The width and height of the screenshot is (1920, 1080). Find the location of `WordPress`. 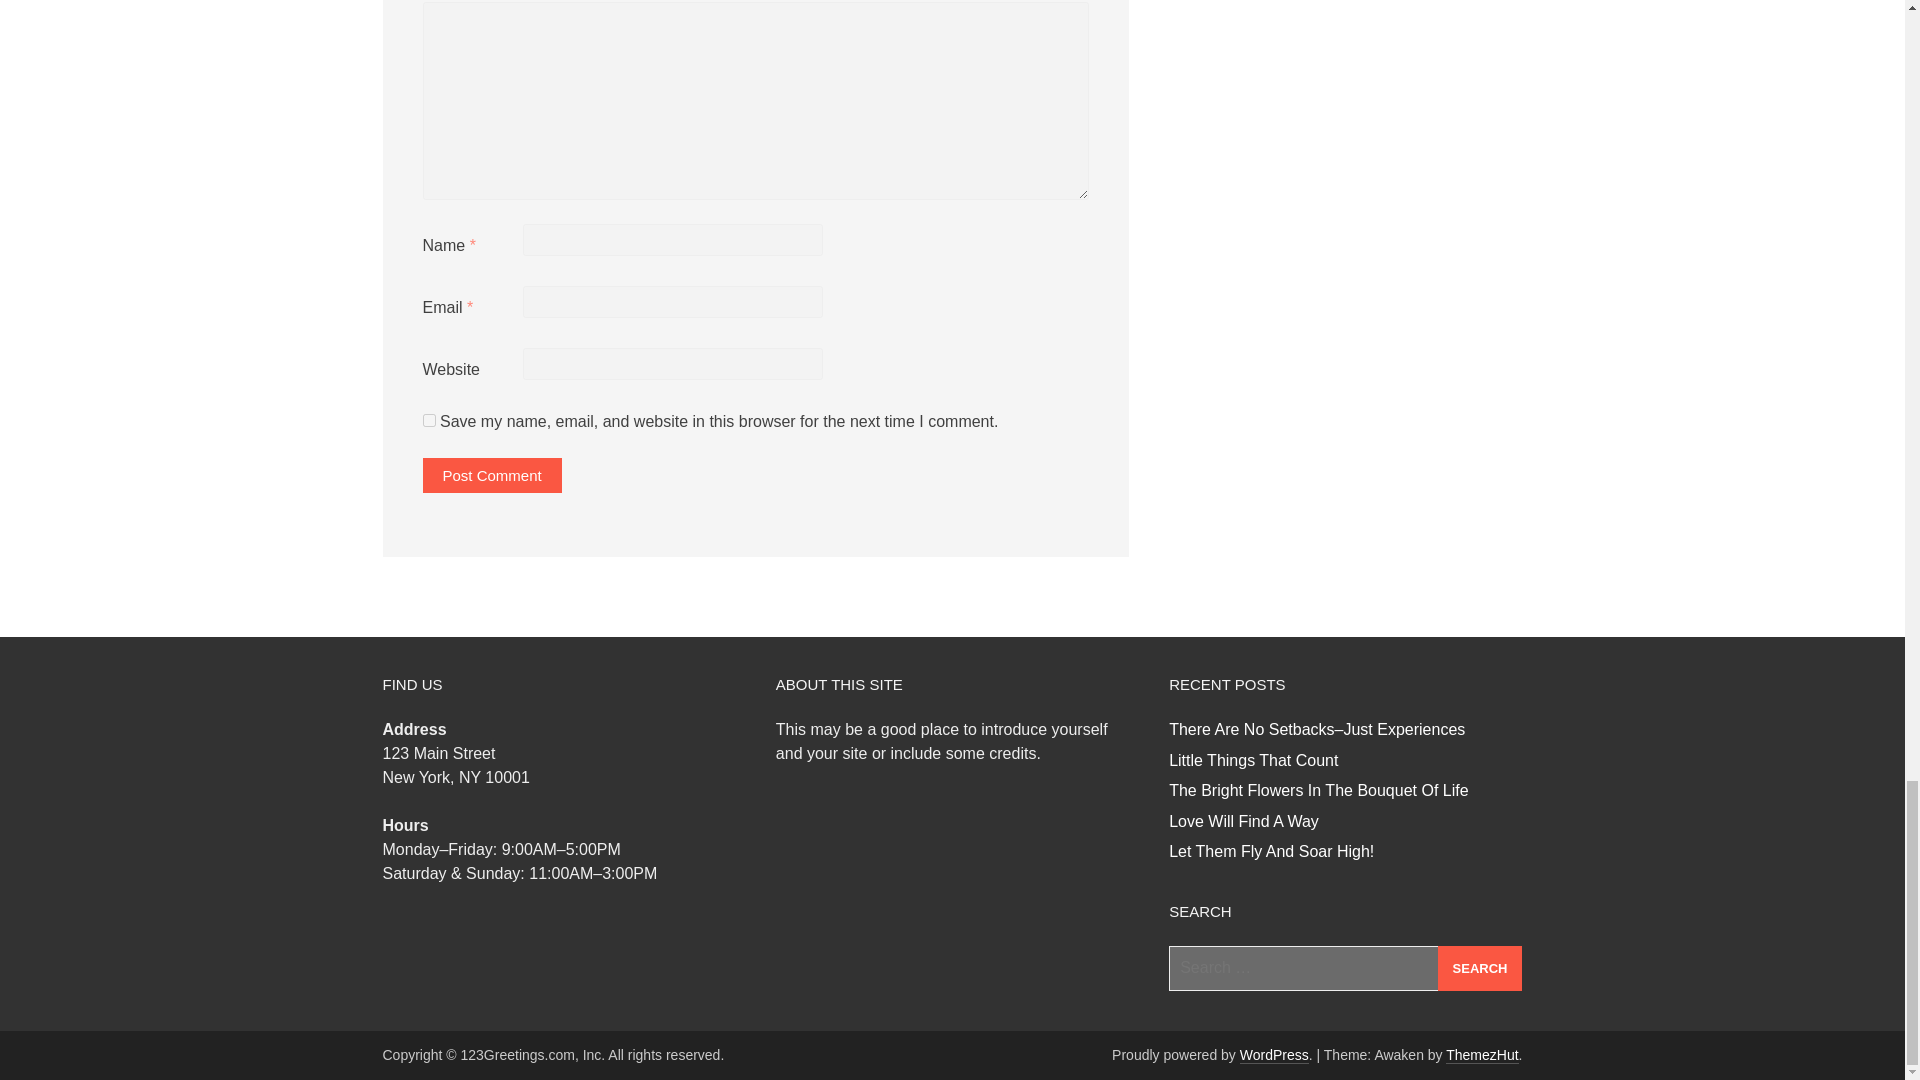

WordPress is located at coordinates (1274, 1054).